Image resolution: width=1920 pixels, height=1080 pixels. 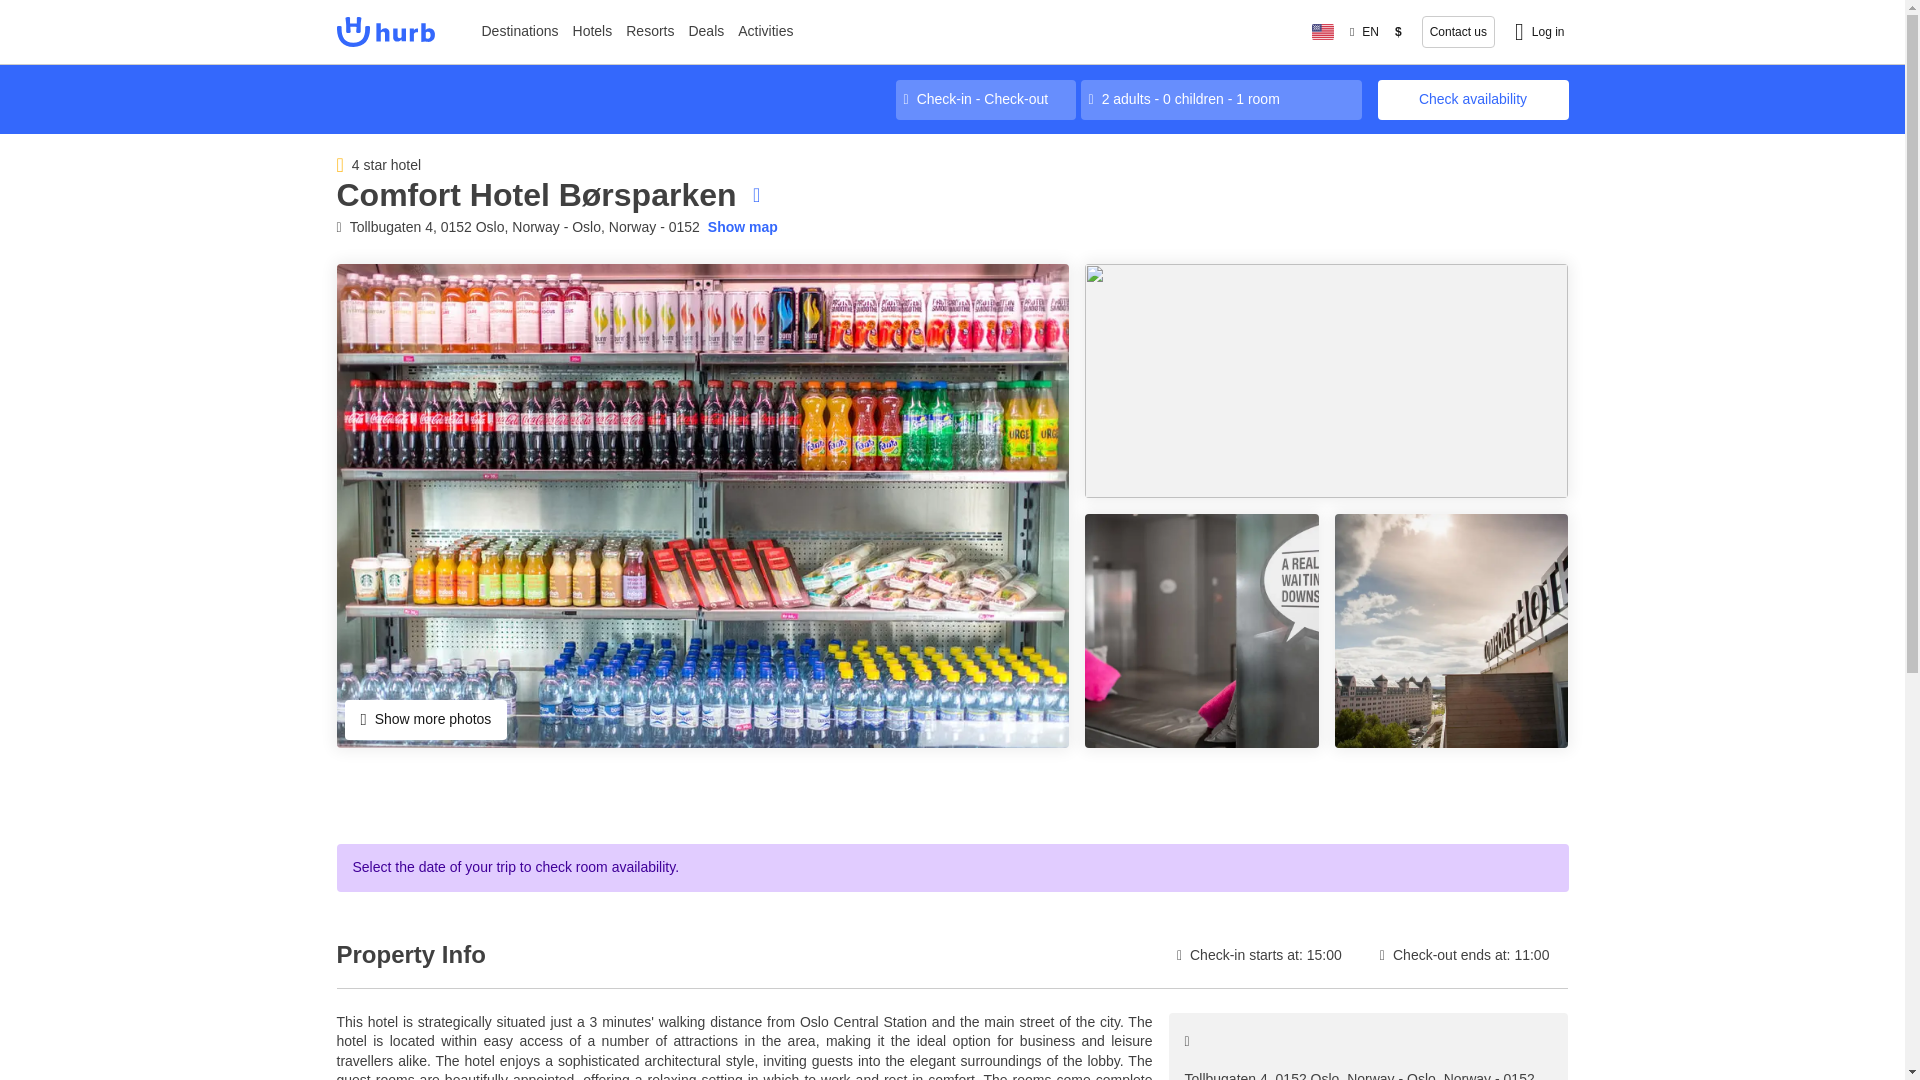 What do you see at coordinates (1458, 32) in the screenshot?
I see `Contact us` at bounding box center [1458, 32].